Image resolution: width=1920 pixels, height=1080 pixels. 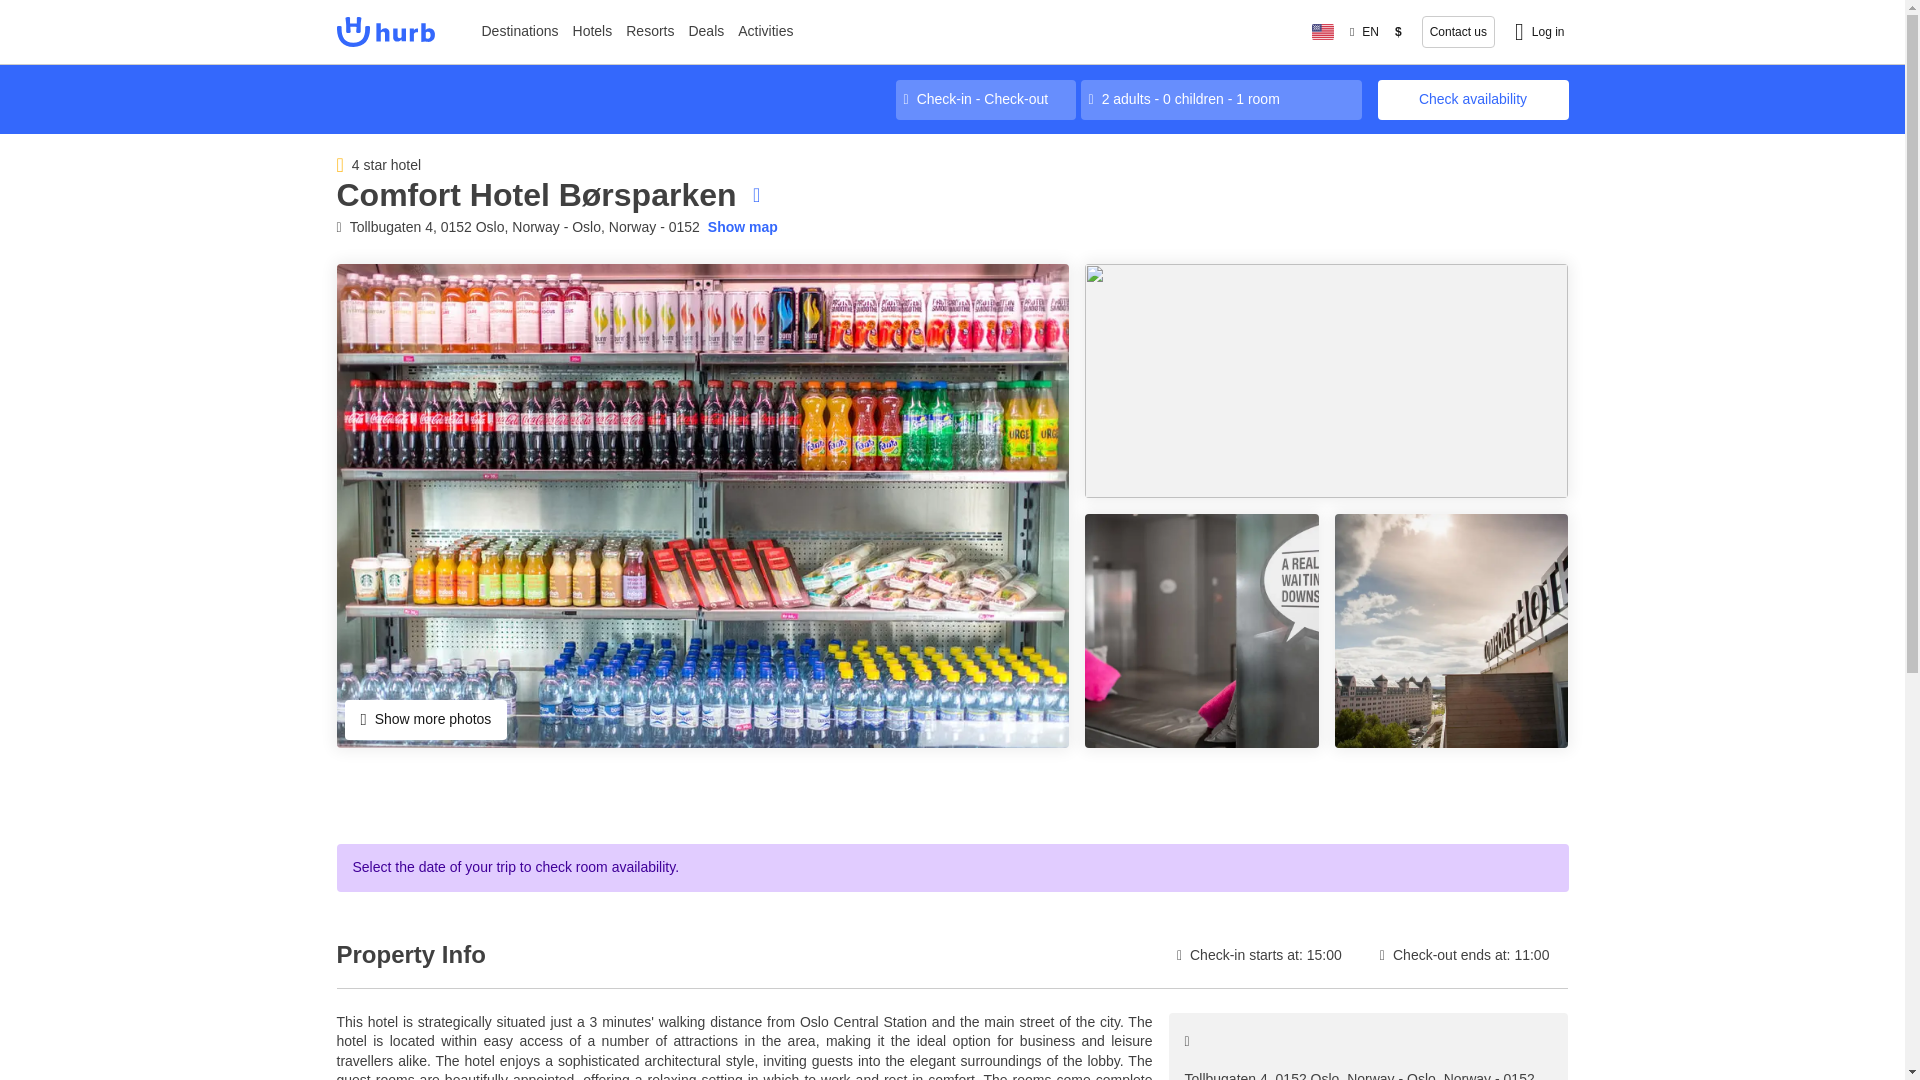 What do you see at coordinates (1458, 32) in the screenshot?
I see `Contact us` at bounding box center [1458, 32].